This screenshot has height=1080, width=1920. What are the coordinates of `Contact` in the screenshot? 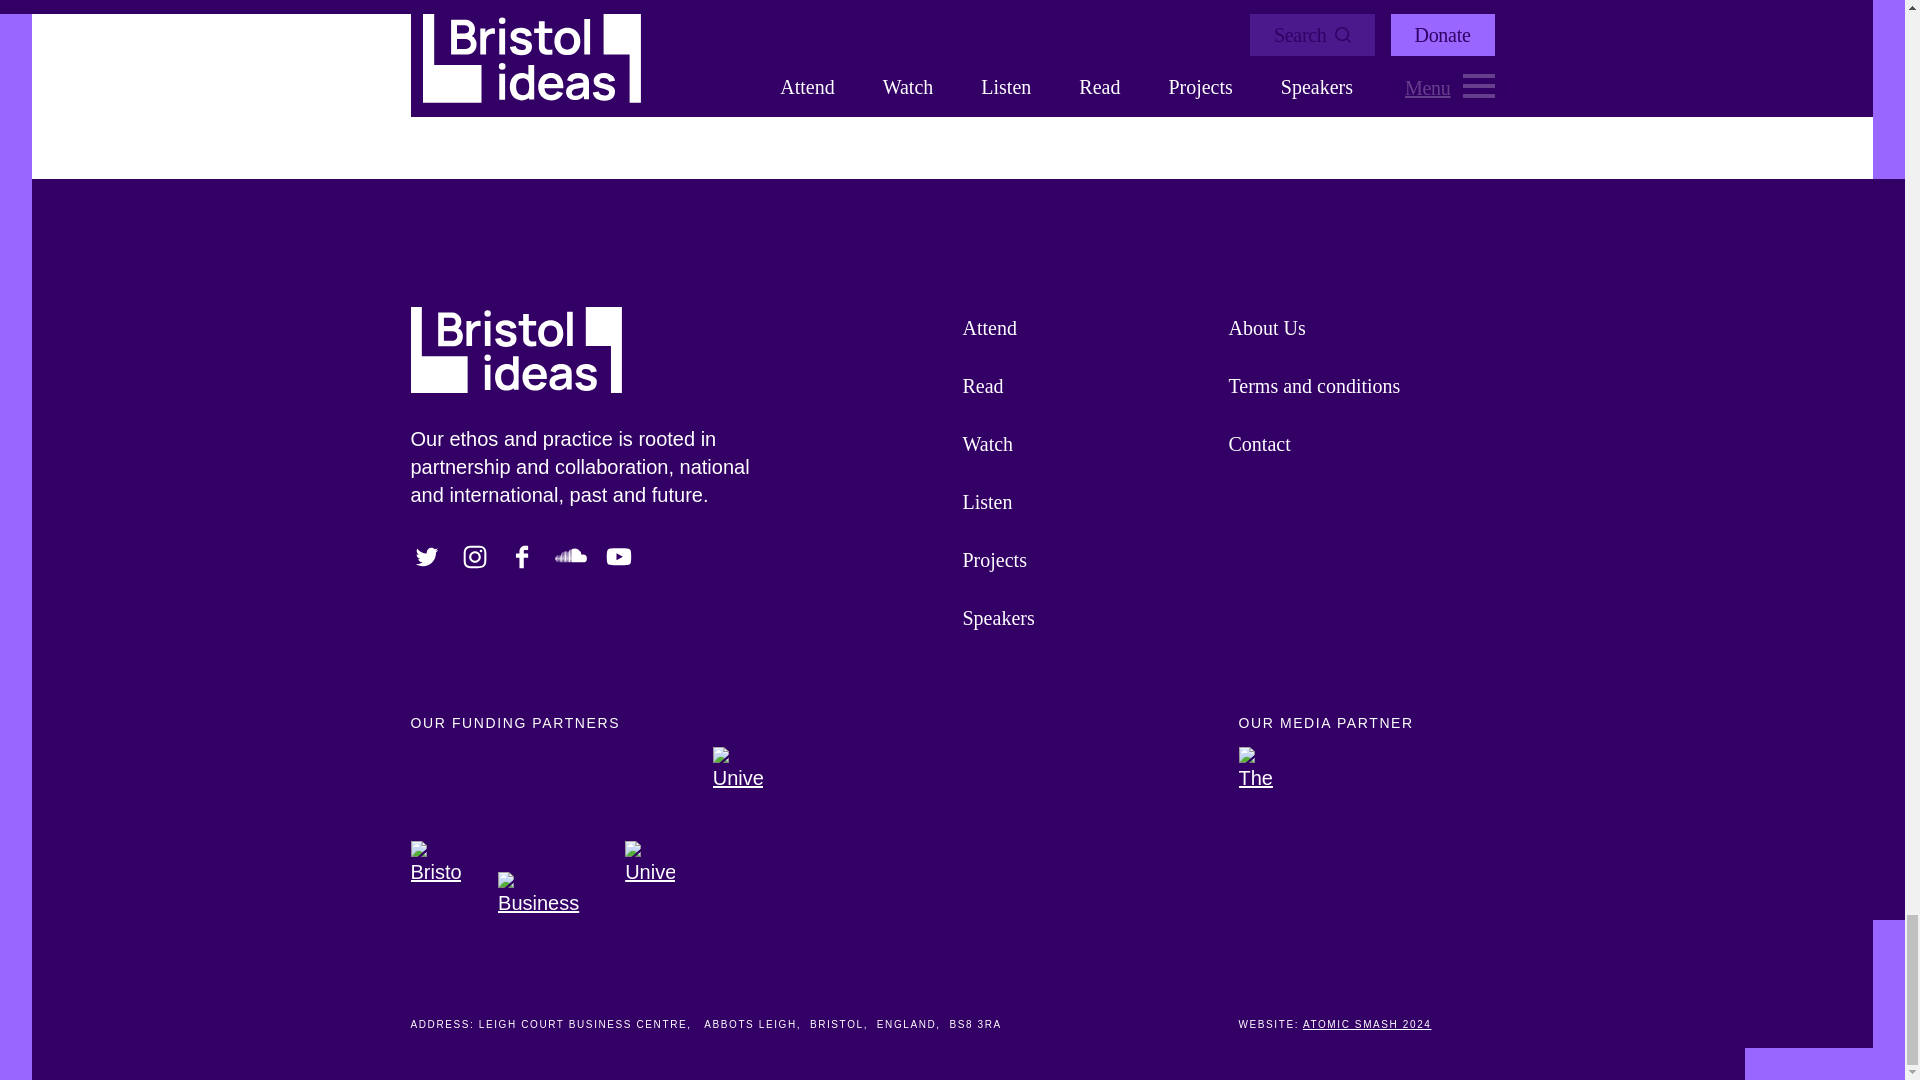 It's located at (1351, 444).